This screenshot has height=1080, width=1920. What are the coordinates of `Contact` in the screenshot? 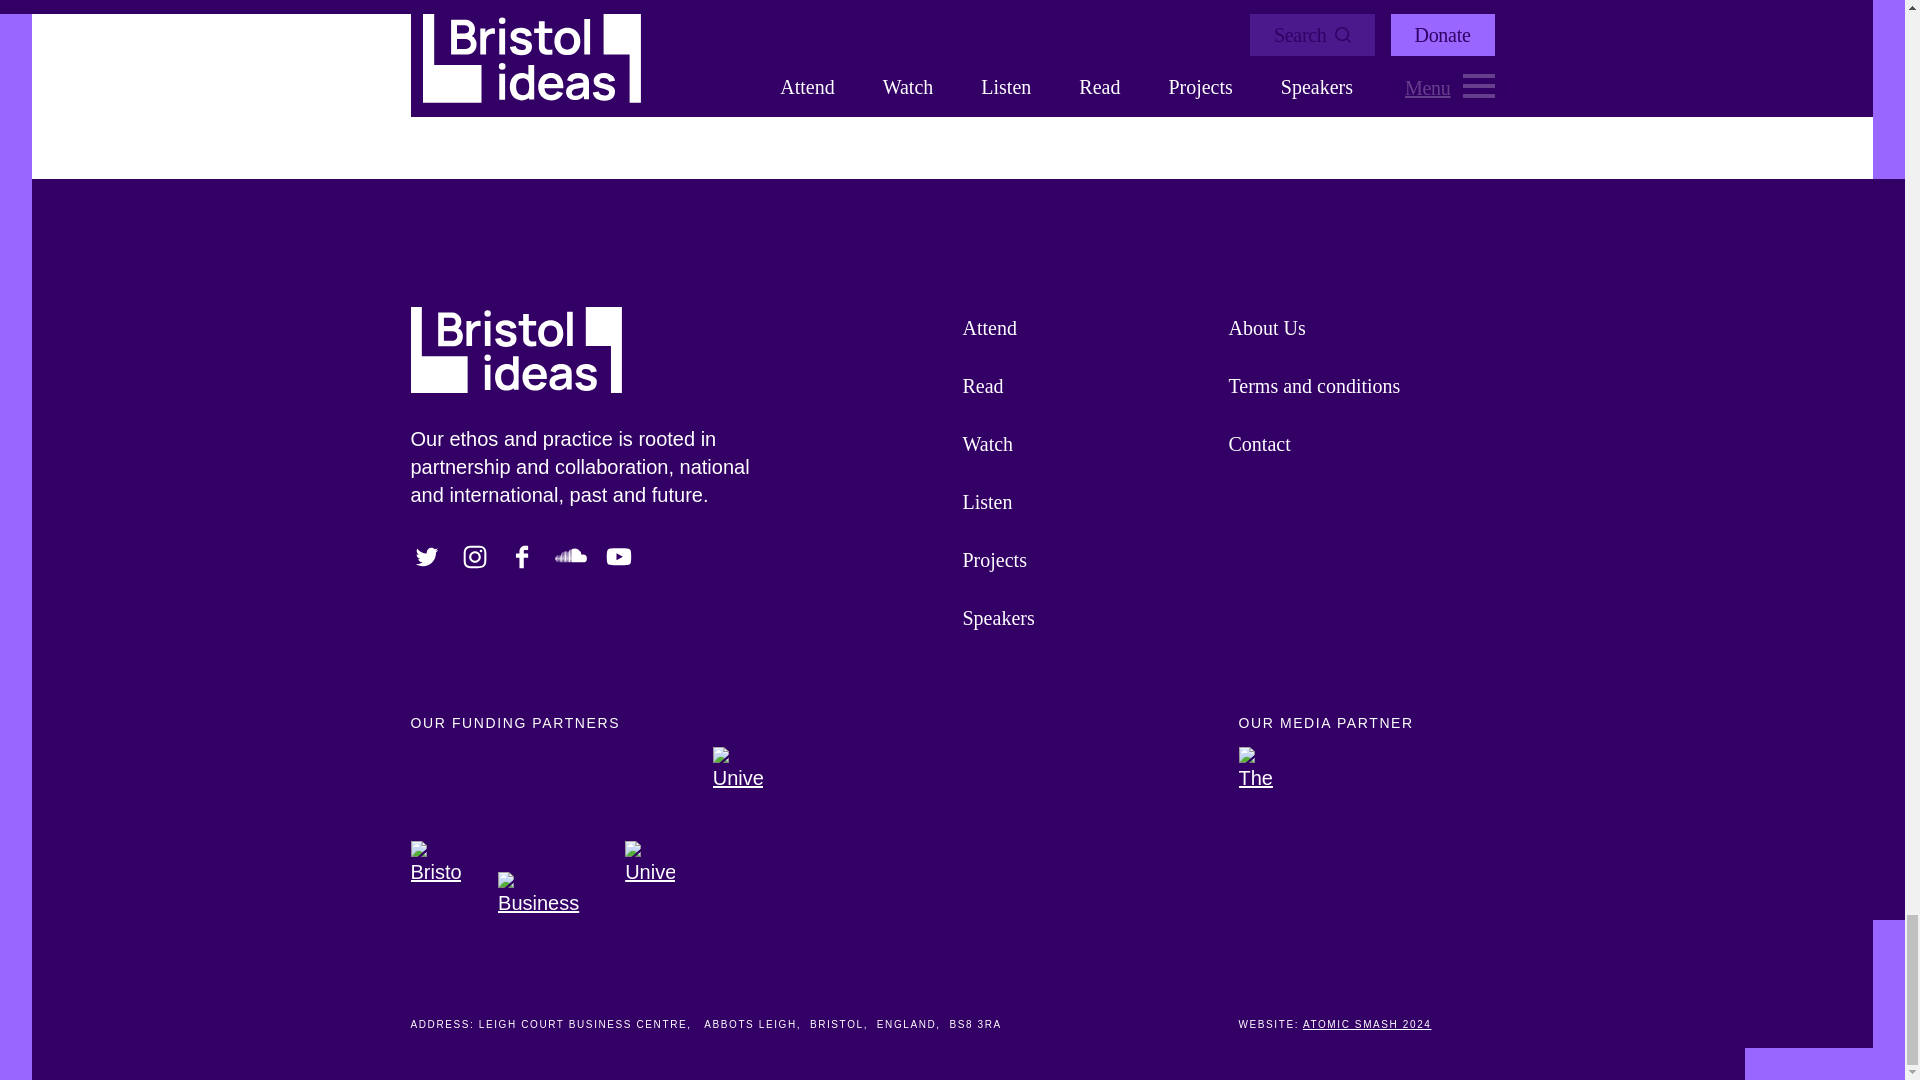 It's located at (1351, 444).